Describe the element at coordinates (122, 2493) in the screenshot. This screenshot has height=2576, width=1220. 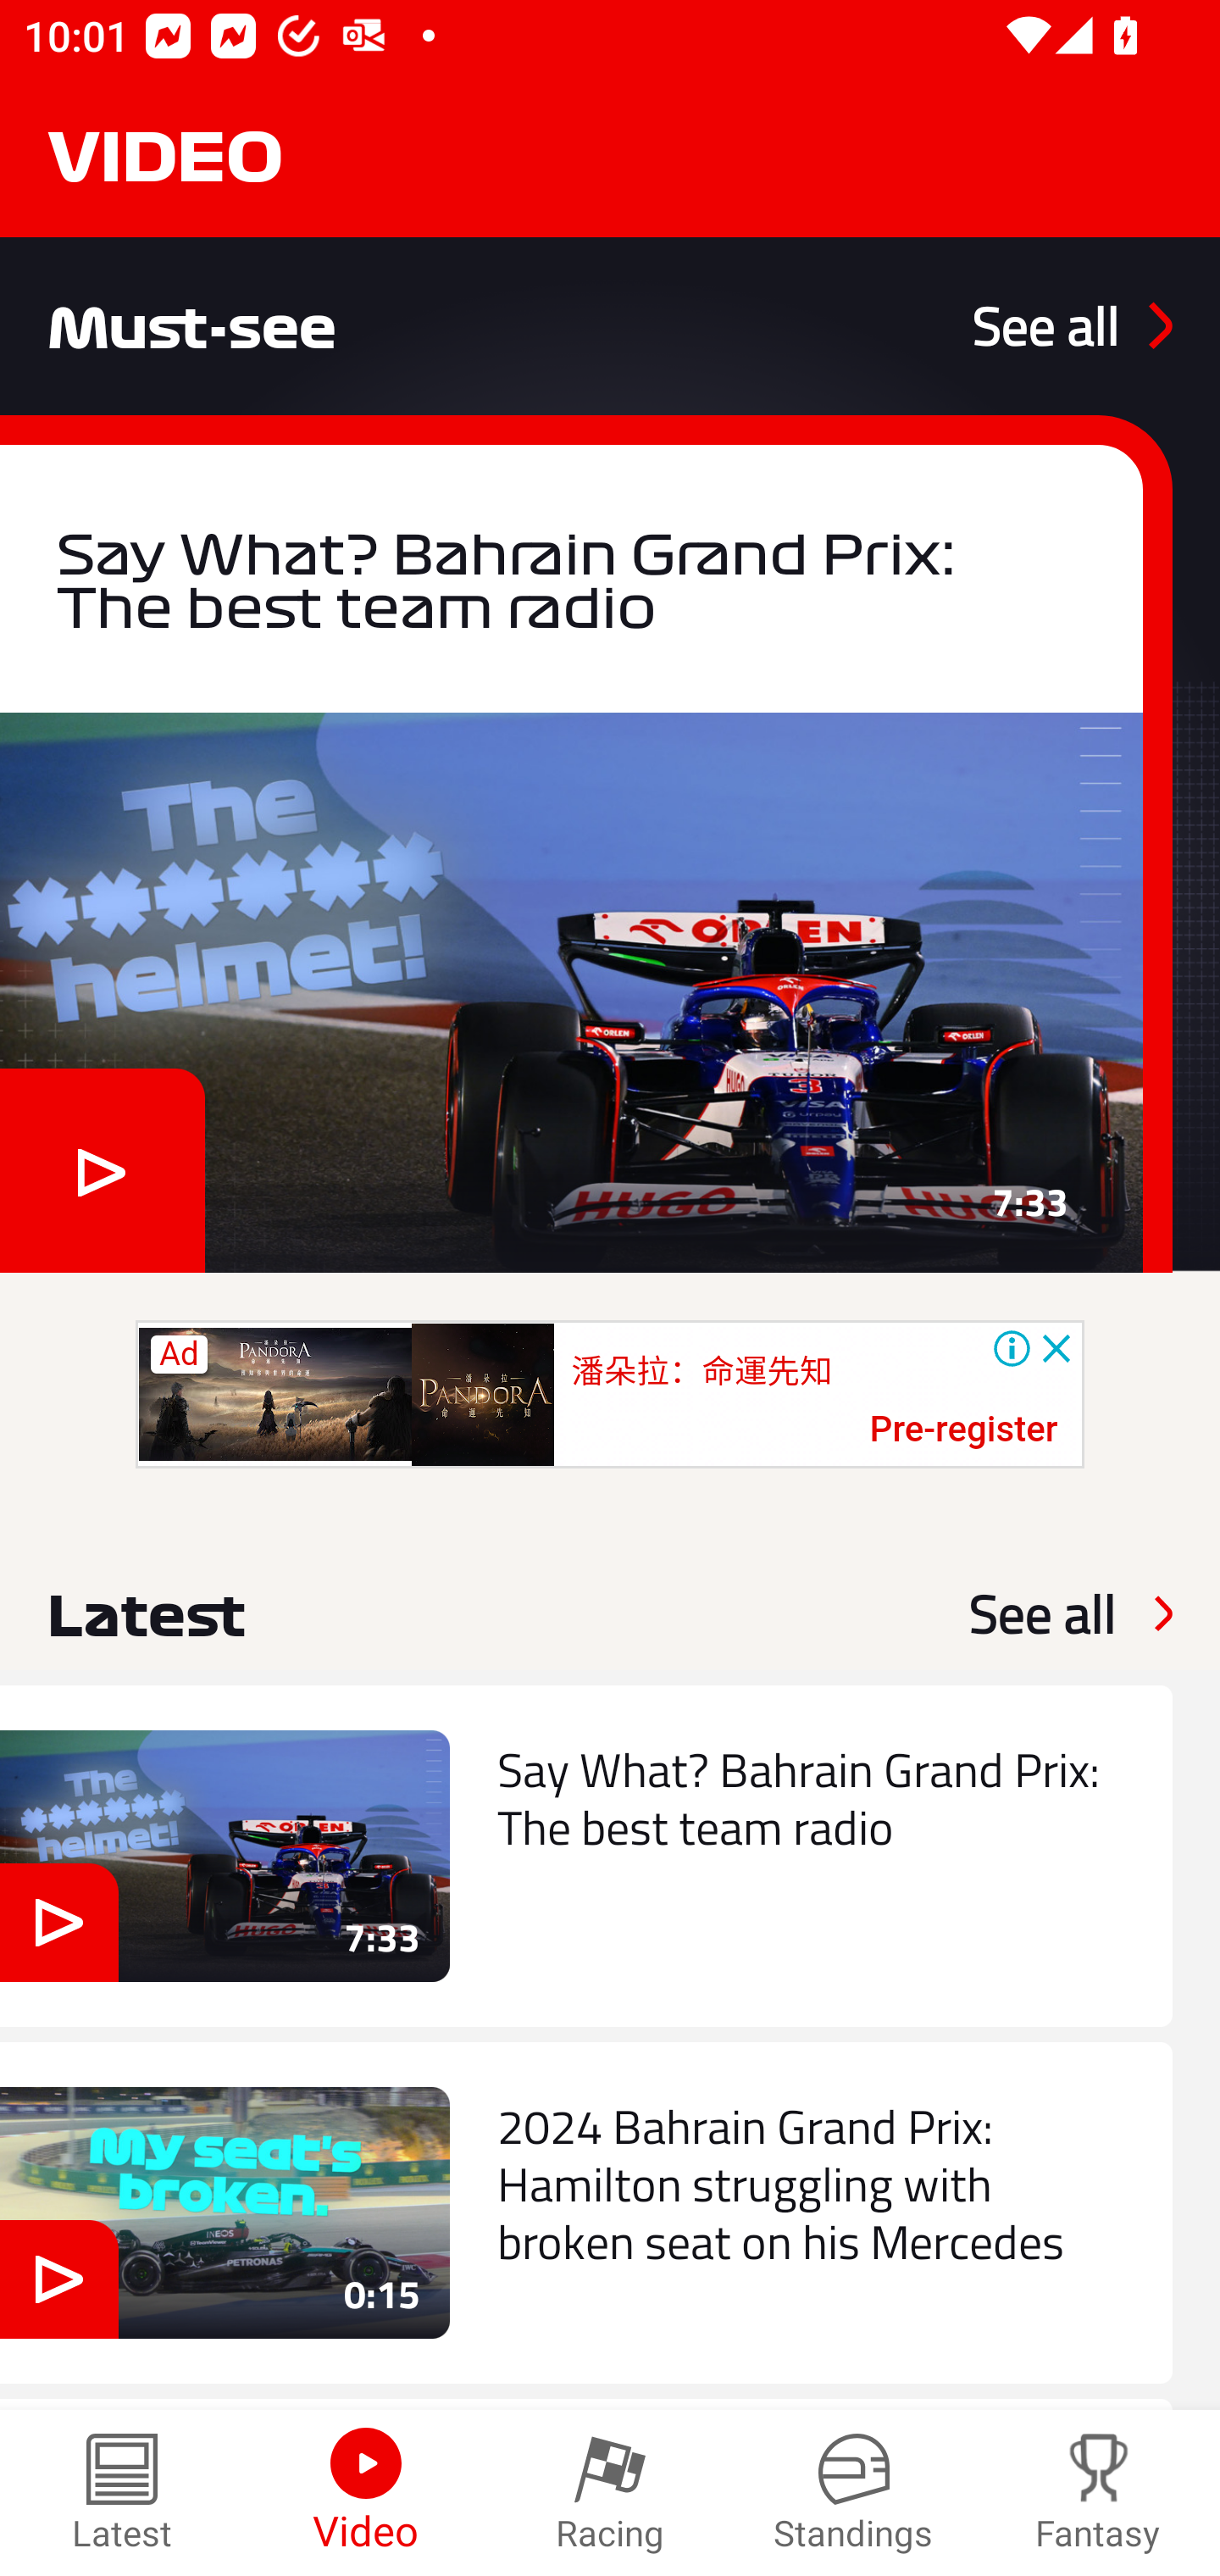
I see `Latest` at that location.